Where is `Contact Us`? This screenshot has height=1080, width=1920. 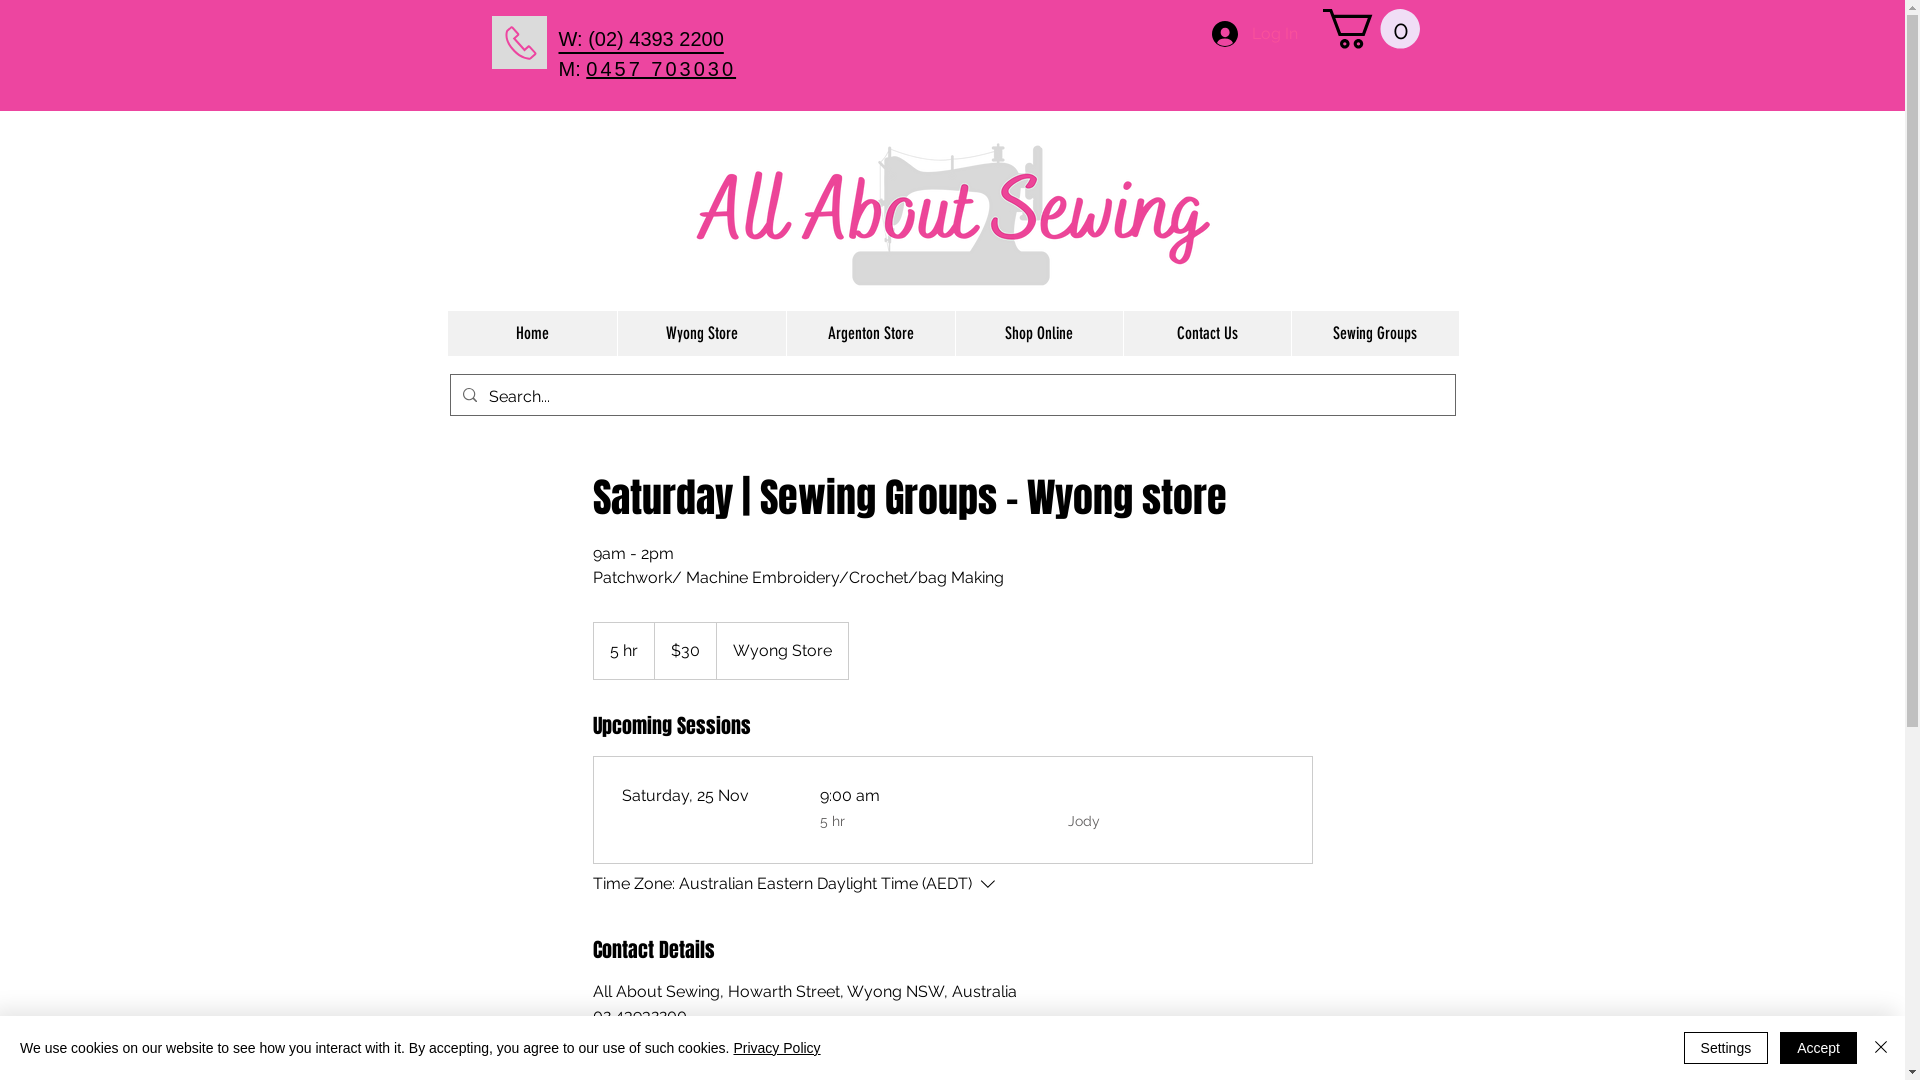
Contact Us is located at coordinates (1206, 334).